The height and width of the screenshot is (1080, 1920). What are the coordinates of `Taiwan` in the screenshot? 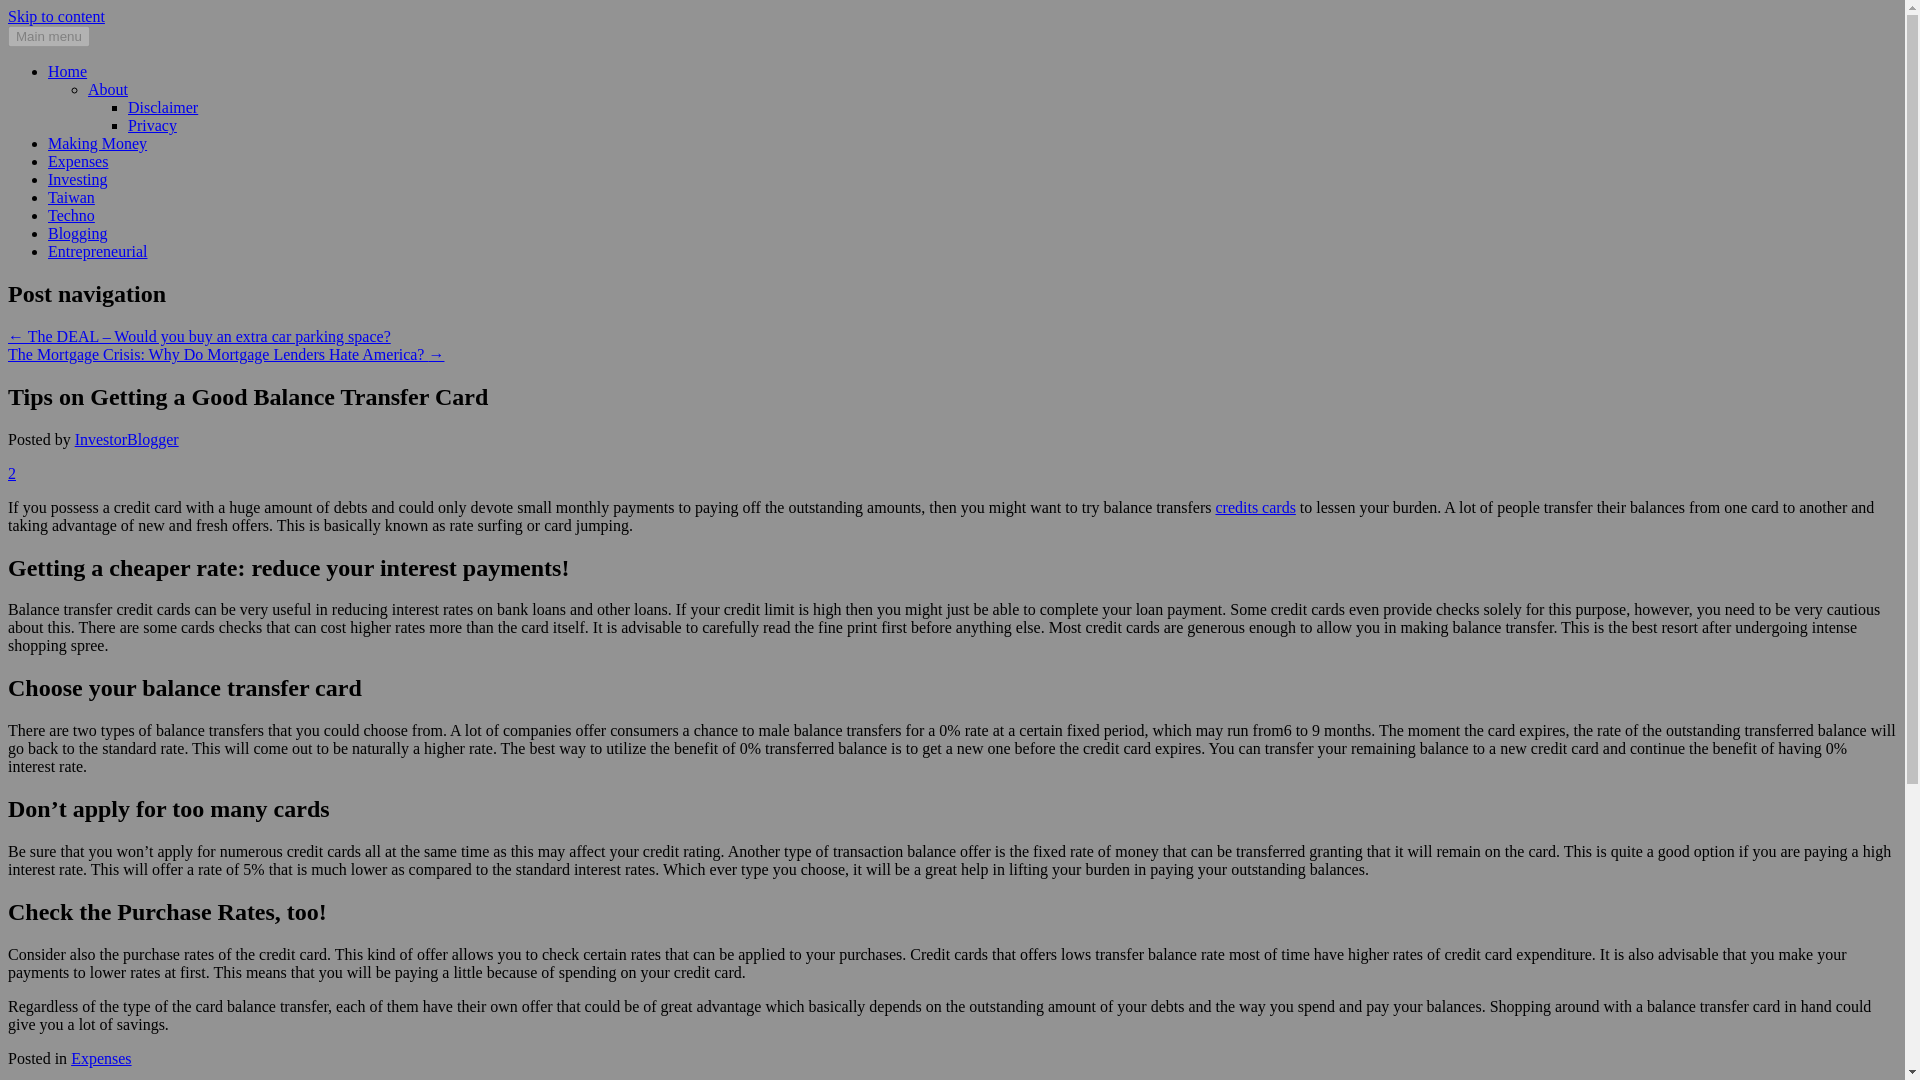 It's located at (71, 198).